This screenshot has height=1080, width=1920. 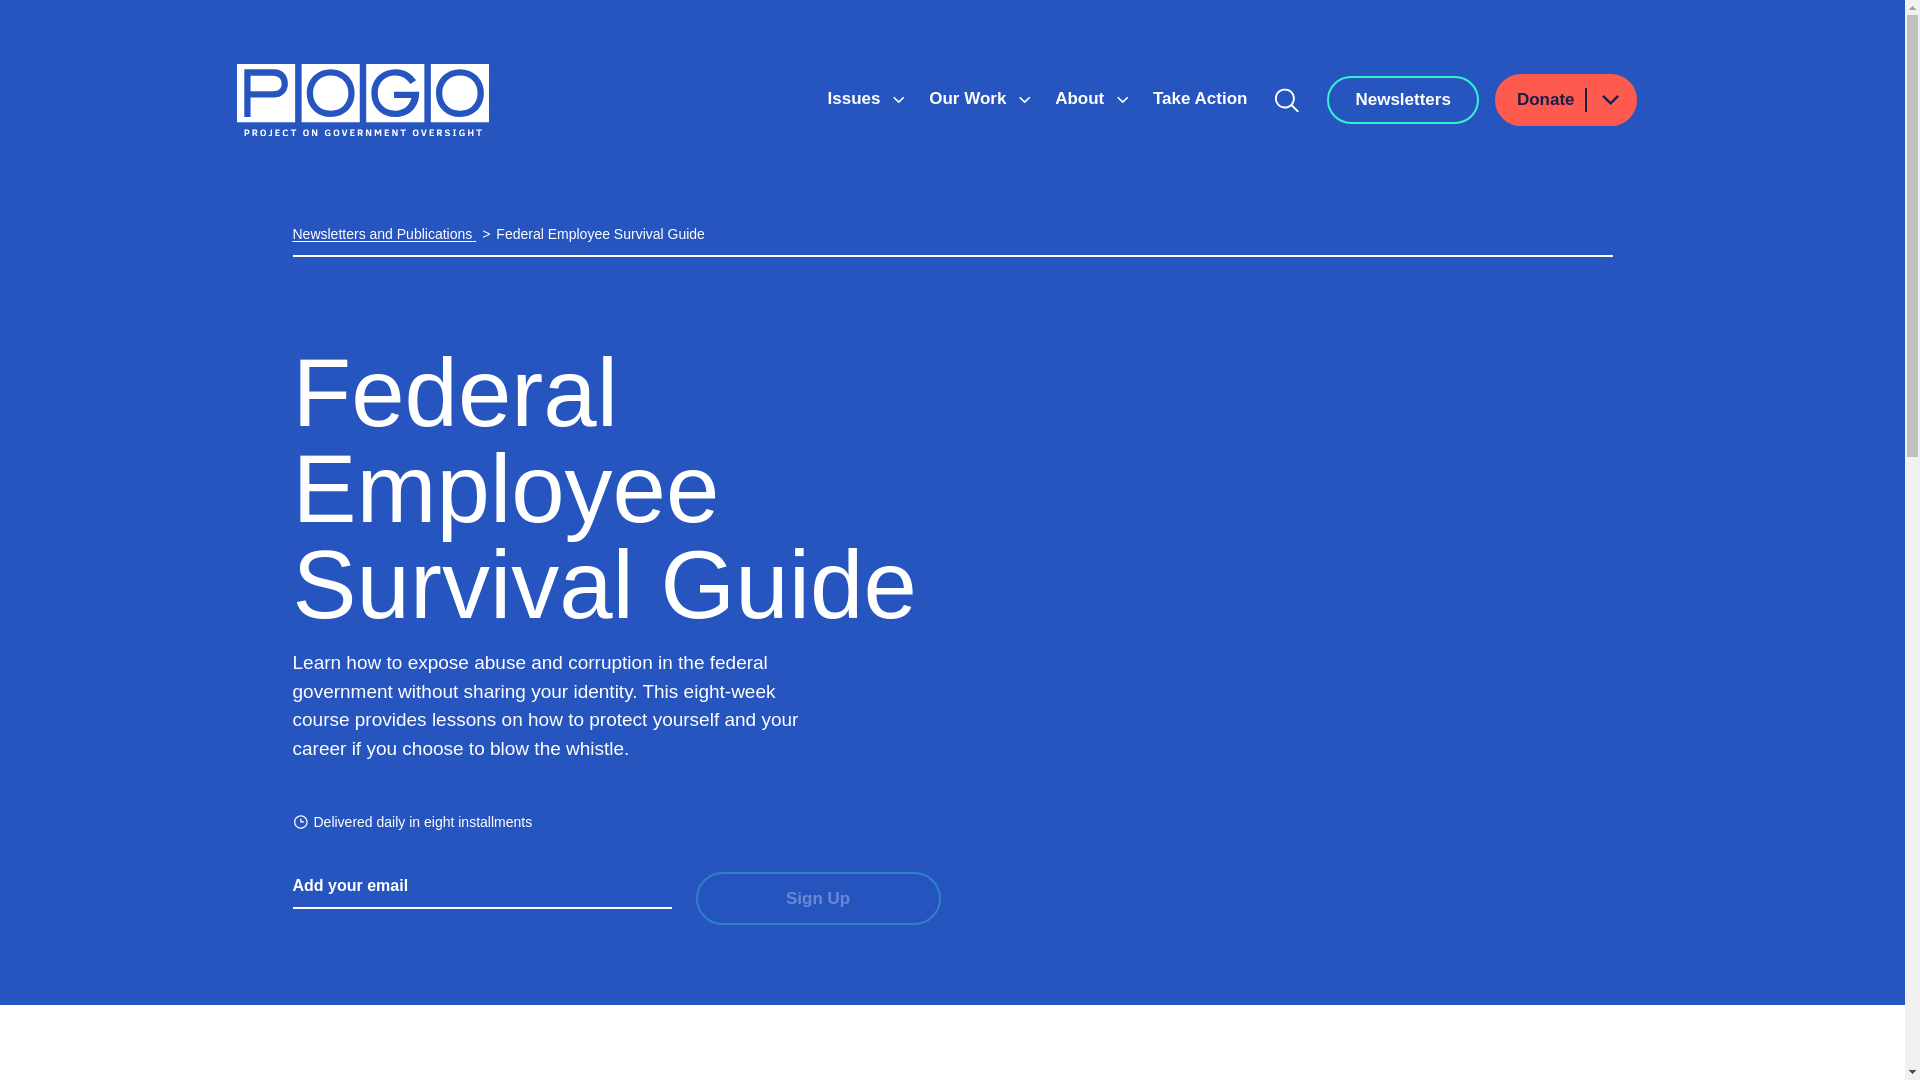 What do you see at coordinates (1402, 100) in the screenshot?
I see `Newsletters` at bounding box center [1402, 100].